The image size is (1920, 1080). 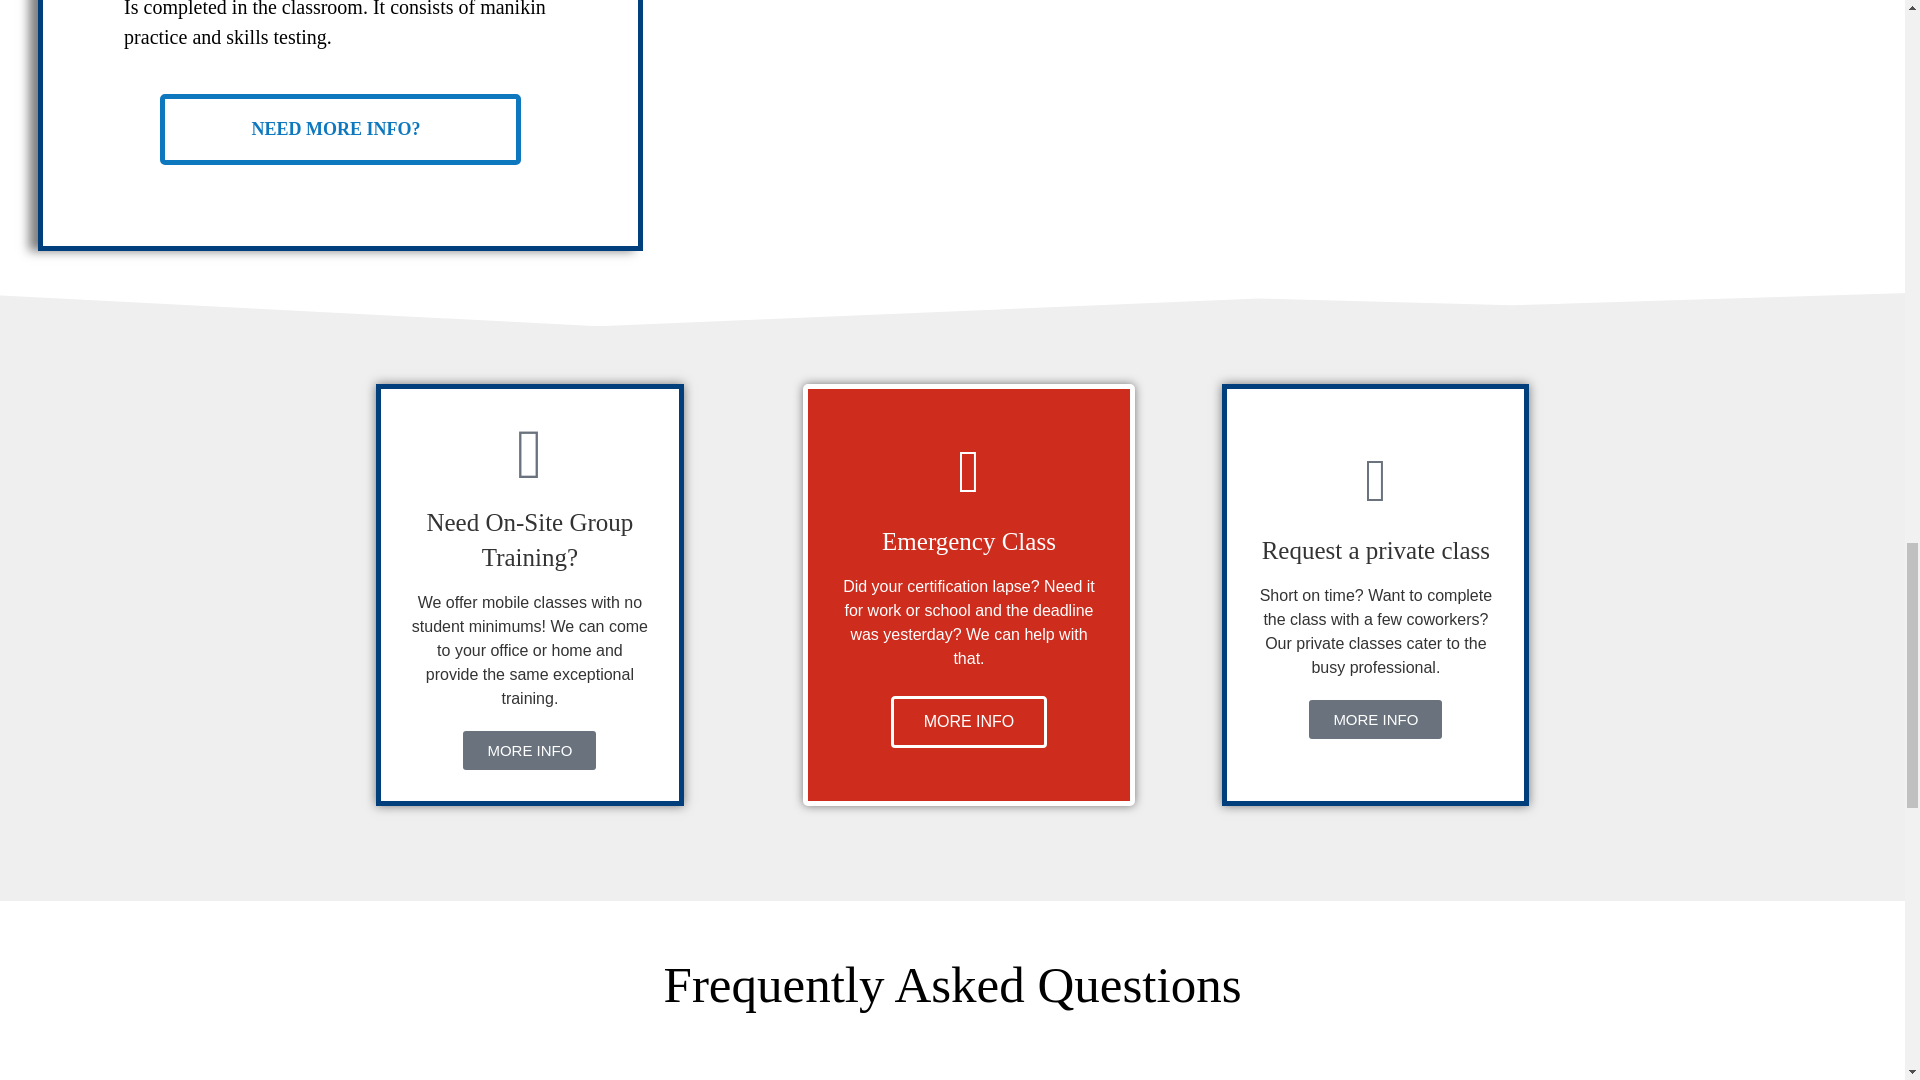 What do you see at coordinates (528, 750) in the screenshot?
I see `MORE INFO` at bounding box center [528, 750].